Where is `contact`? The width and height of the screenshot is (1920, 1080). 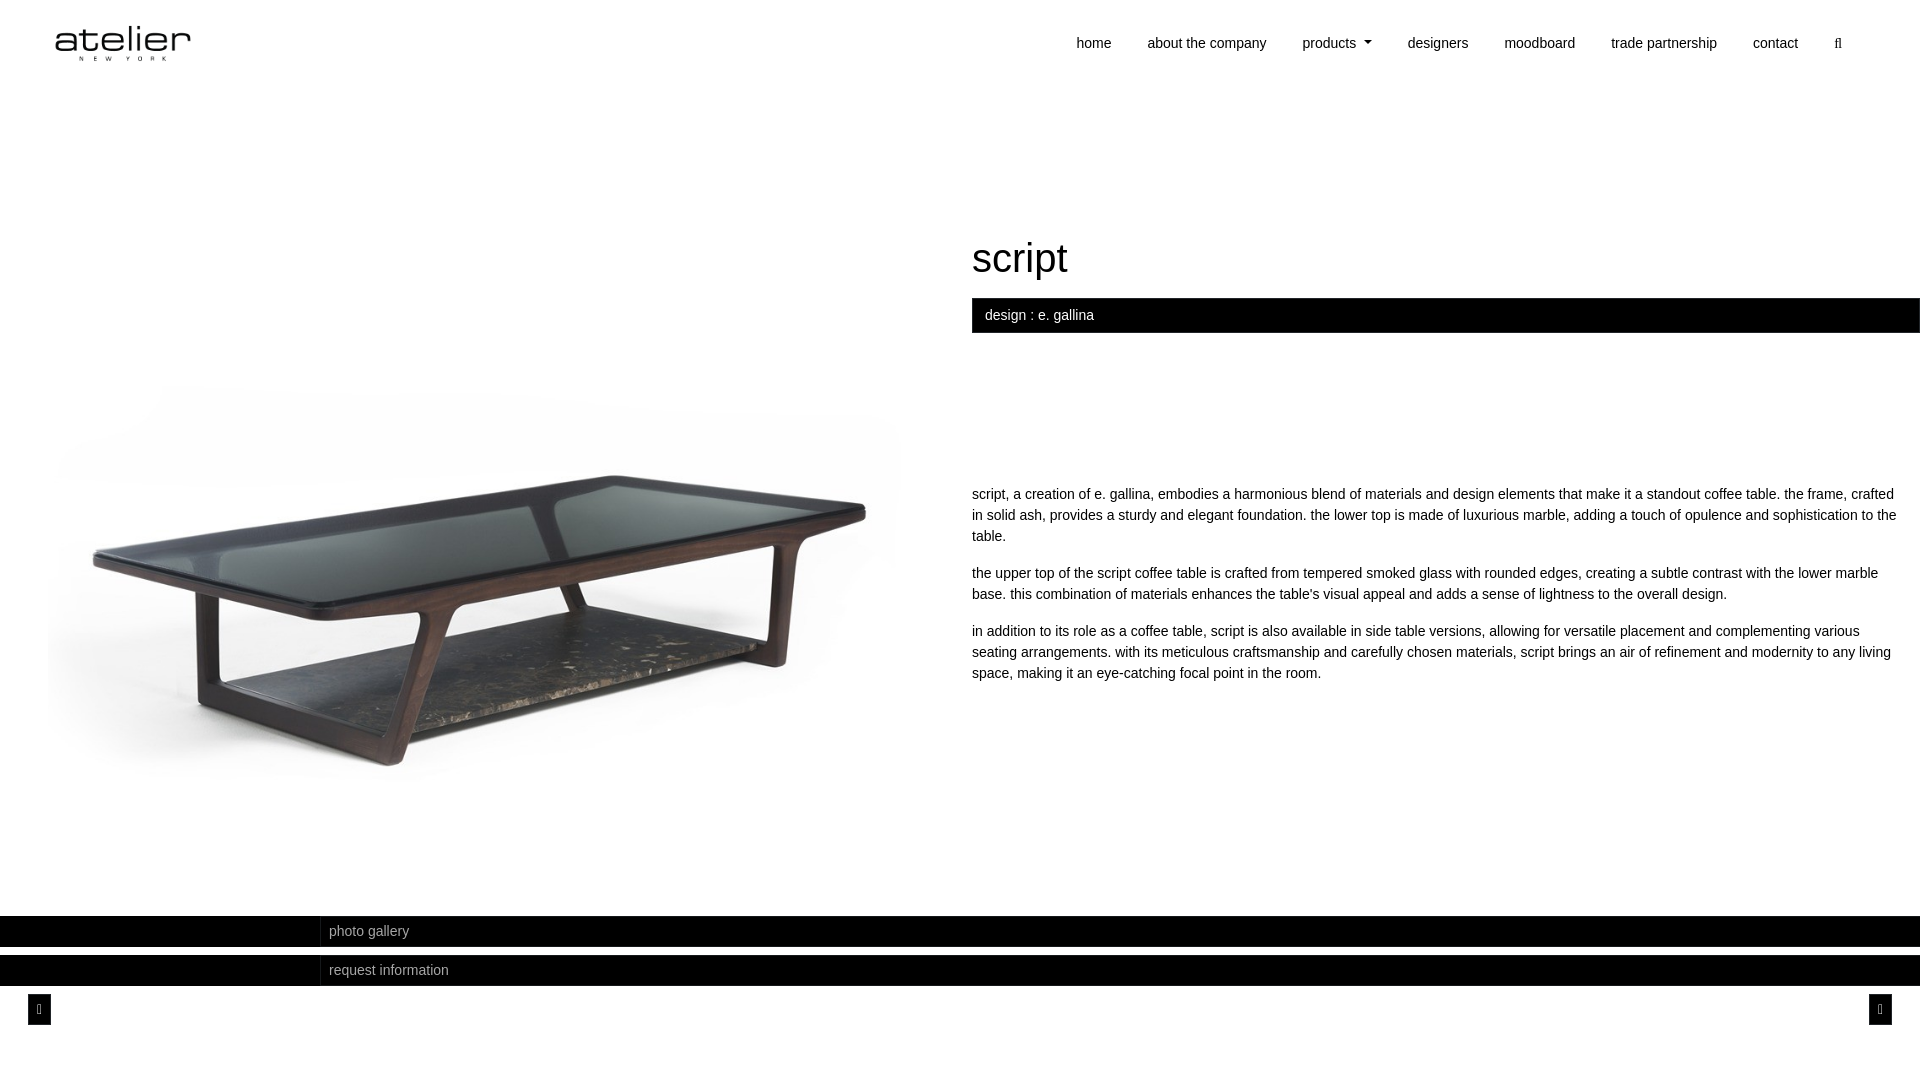
contact is located at coordinates (1776, 44).